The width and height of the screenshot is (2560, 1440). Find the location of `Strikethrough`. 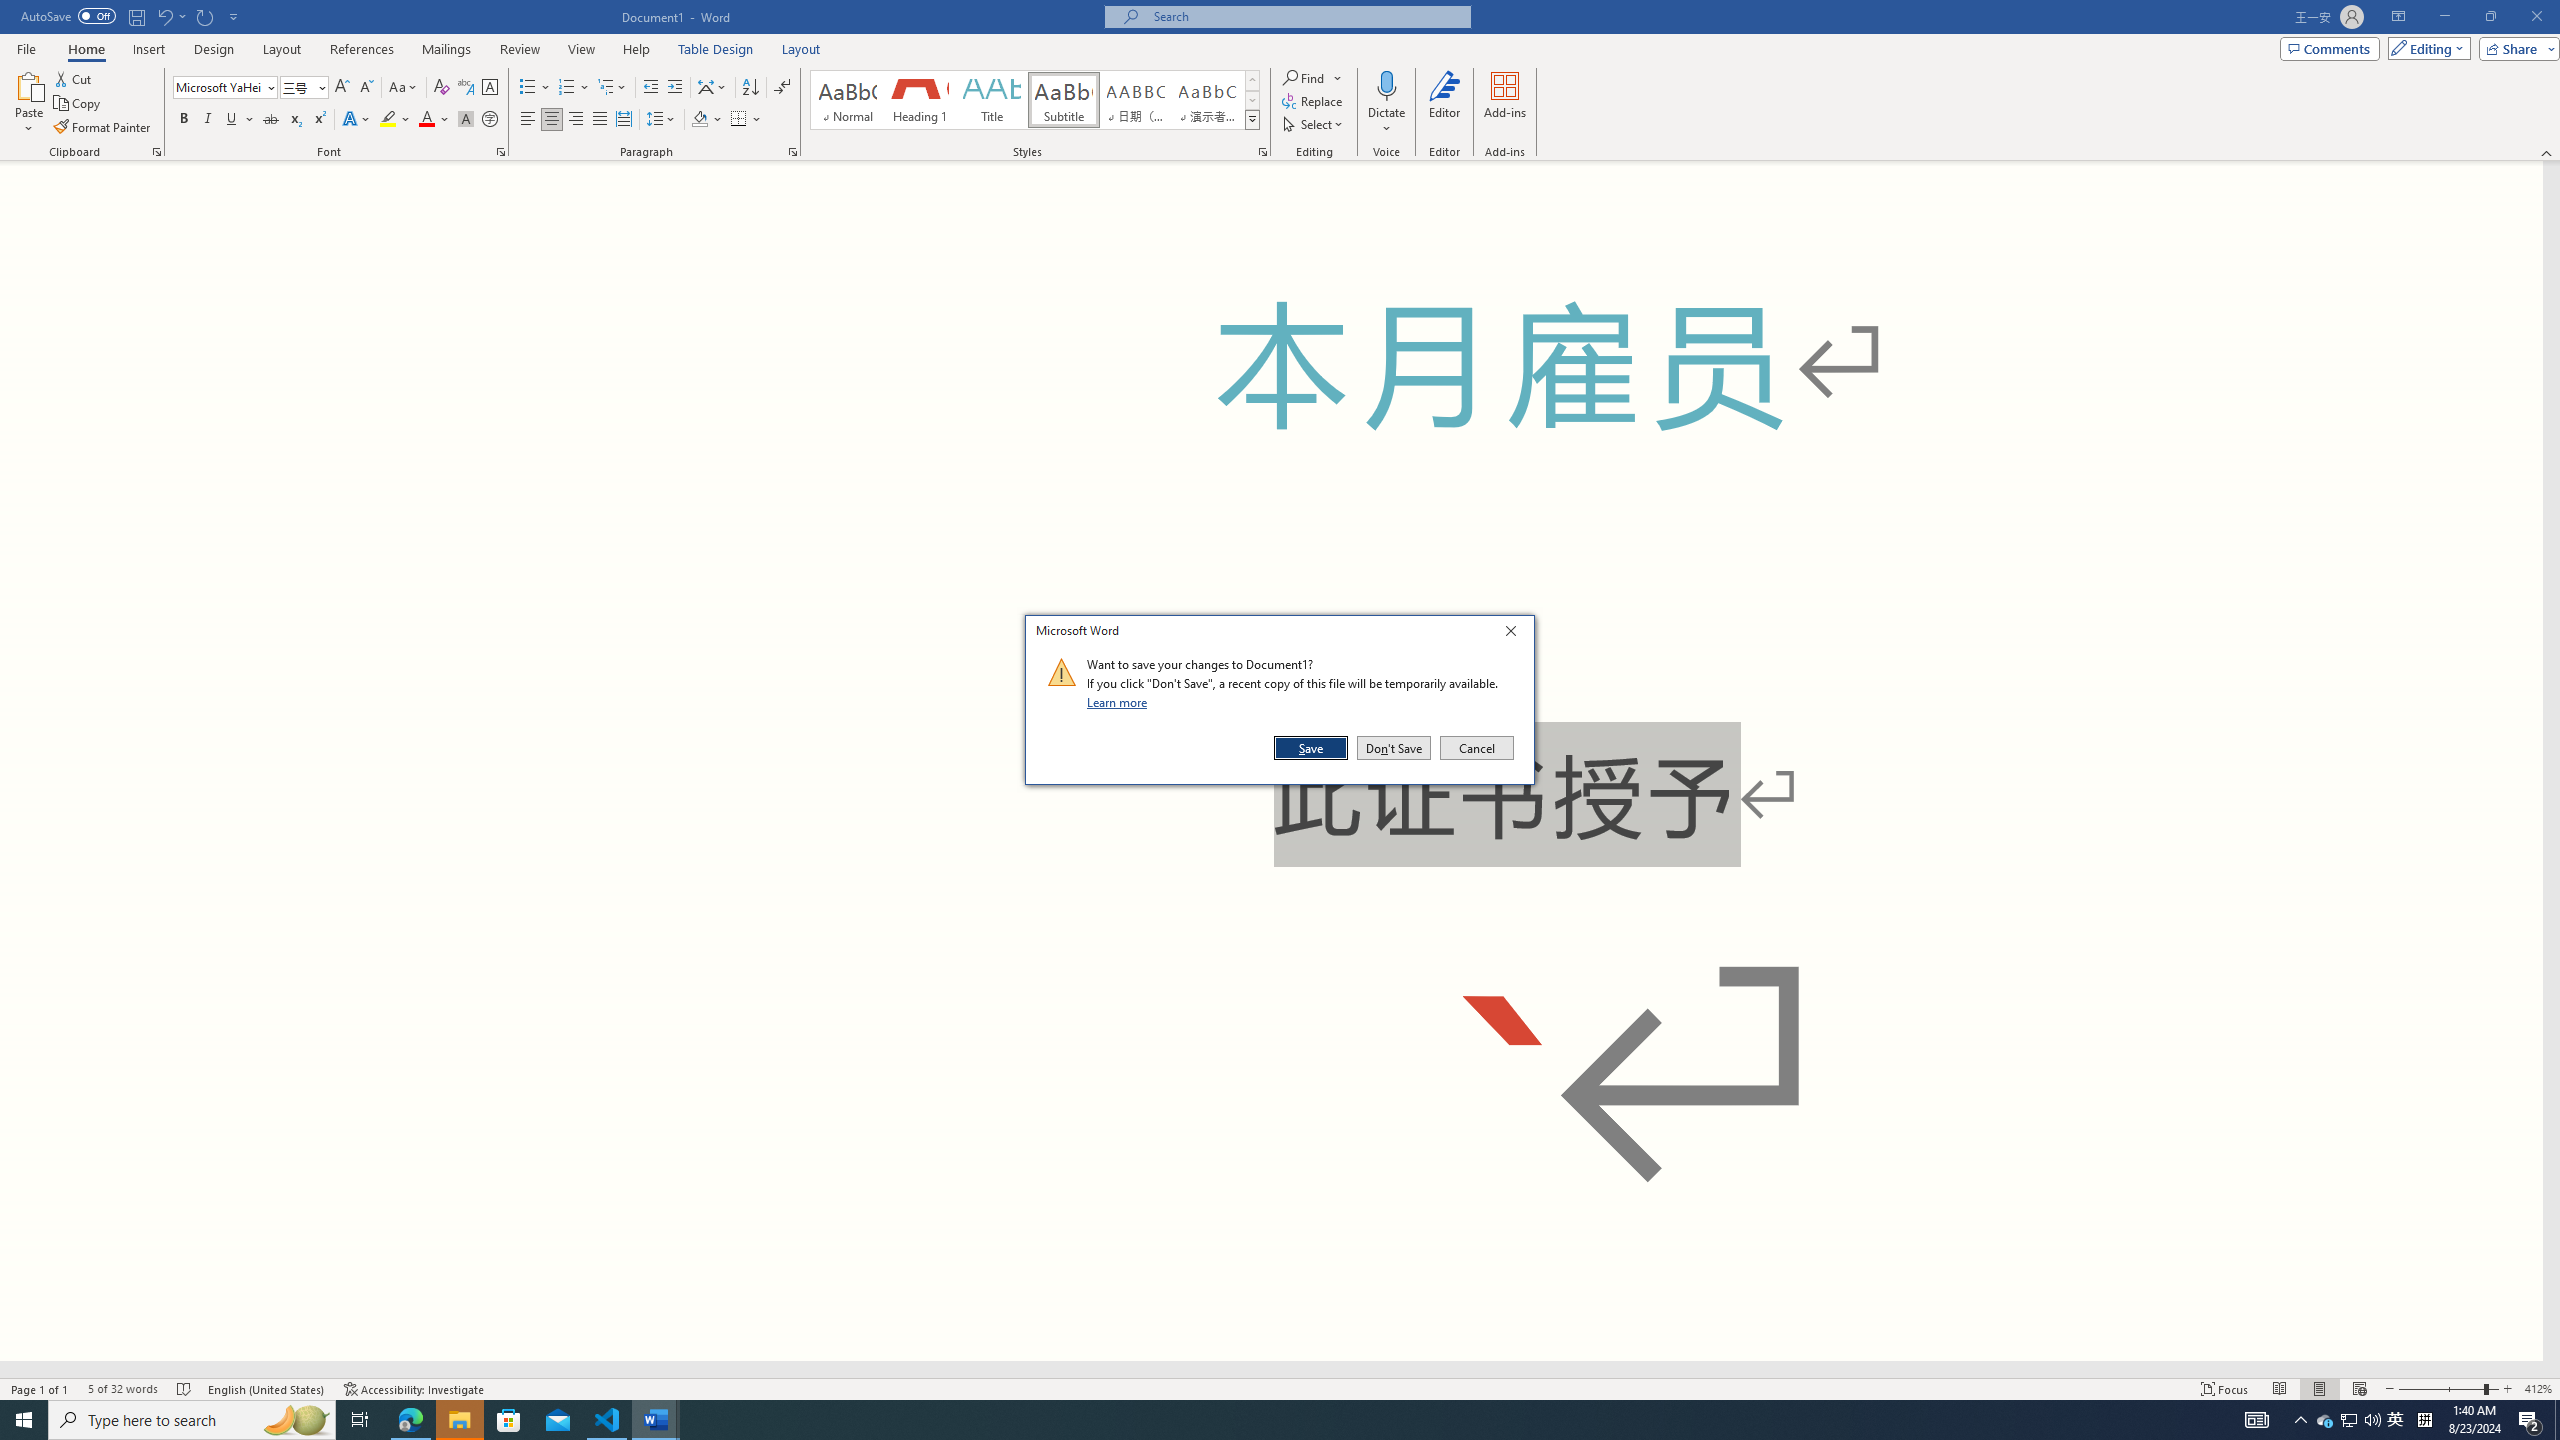

Strikethrough is located at coordinates (271, 120).